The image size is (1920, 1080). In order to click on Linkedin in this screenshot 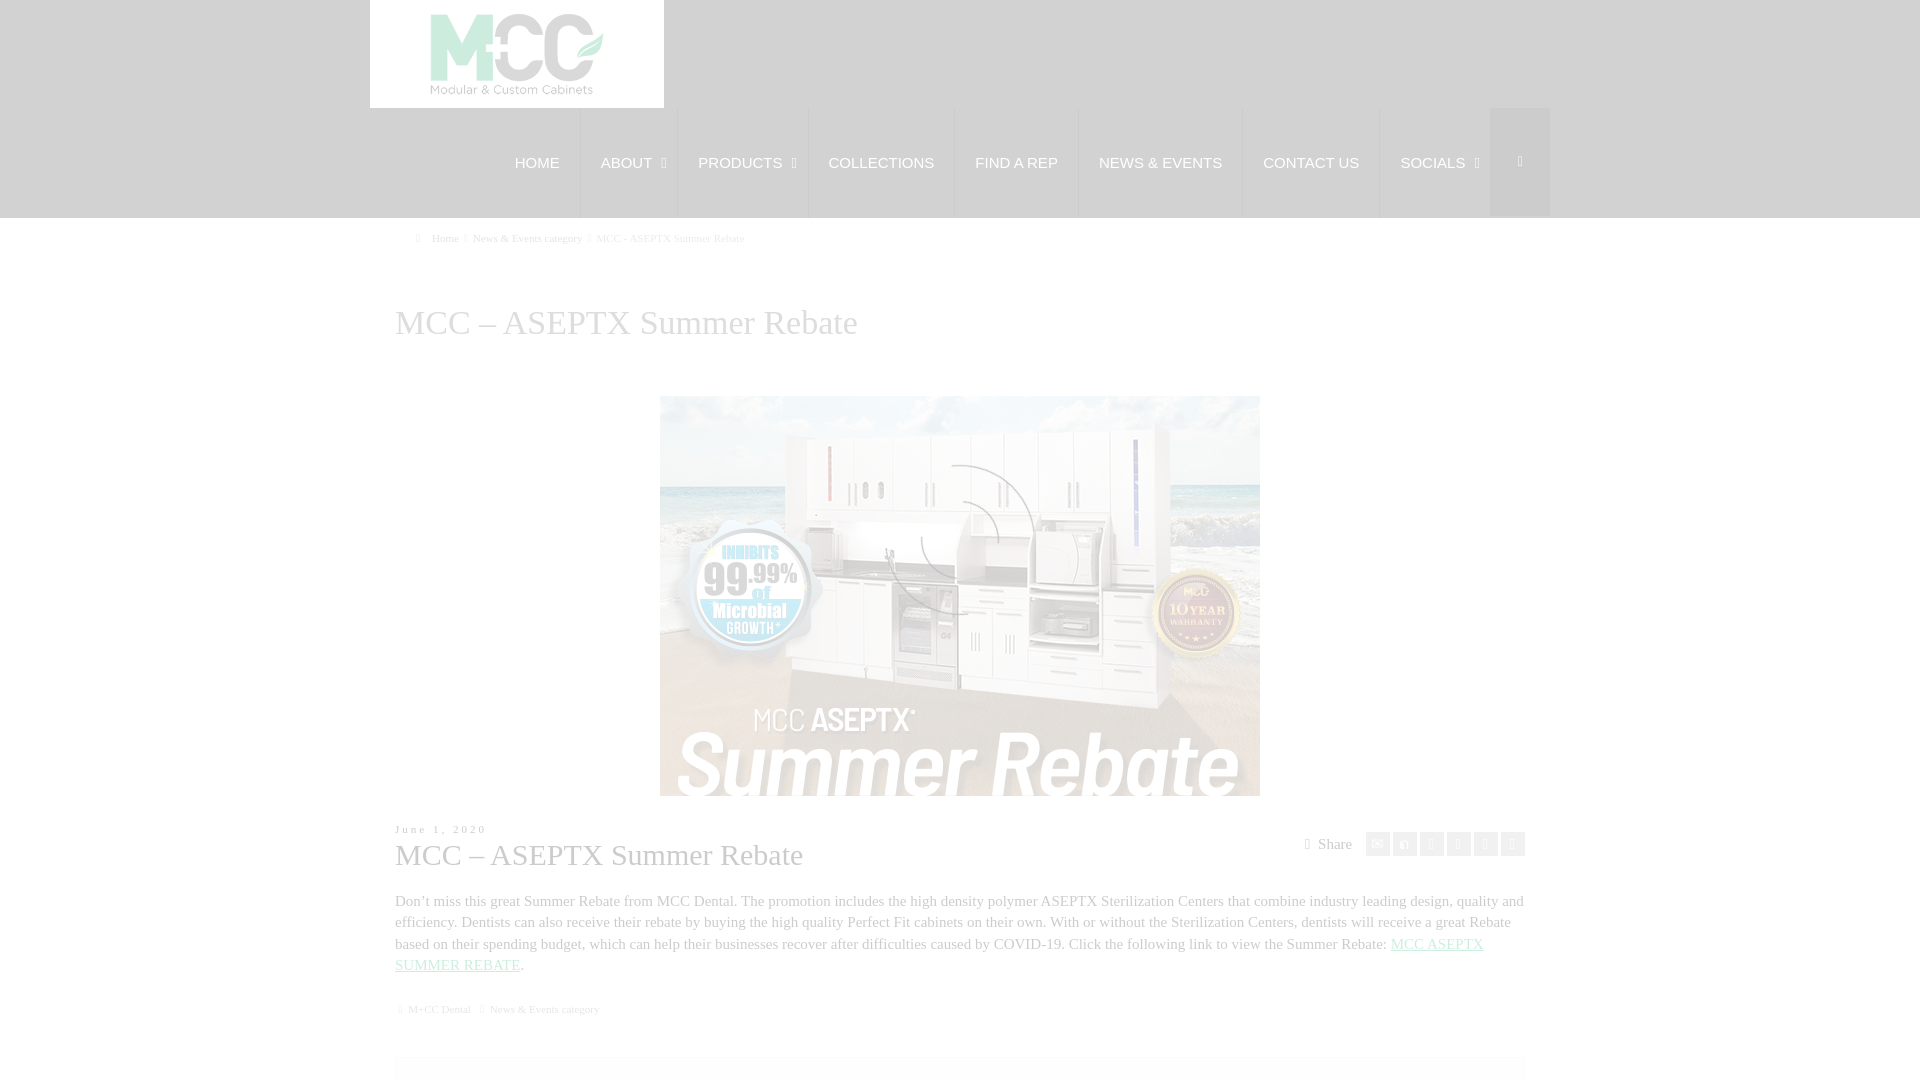, I will do `click(1486, 844)`.